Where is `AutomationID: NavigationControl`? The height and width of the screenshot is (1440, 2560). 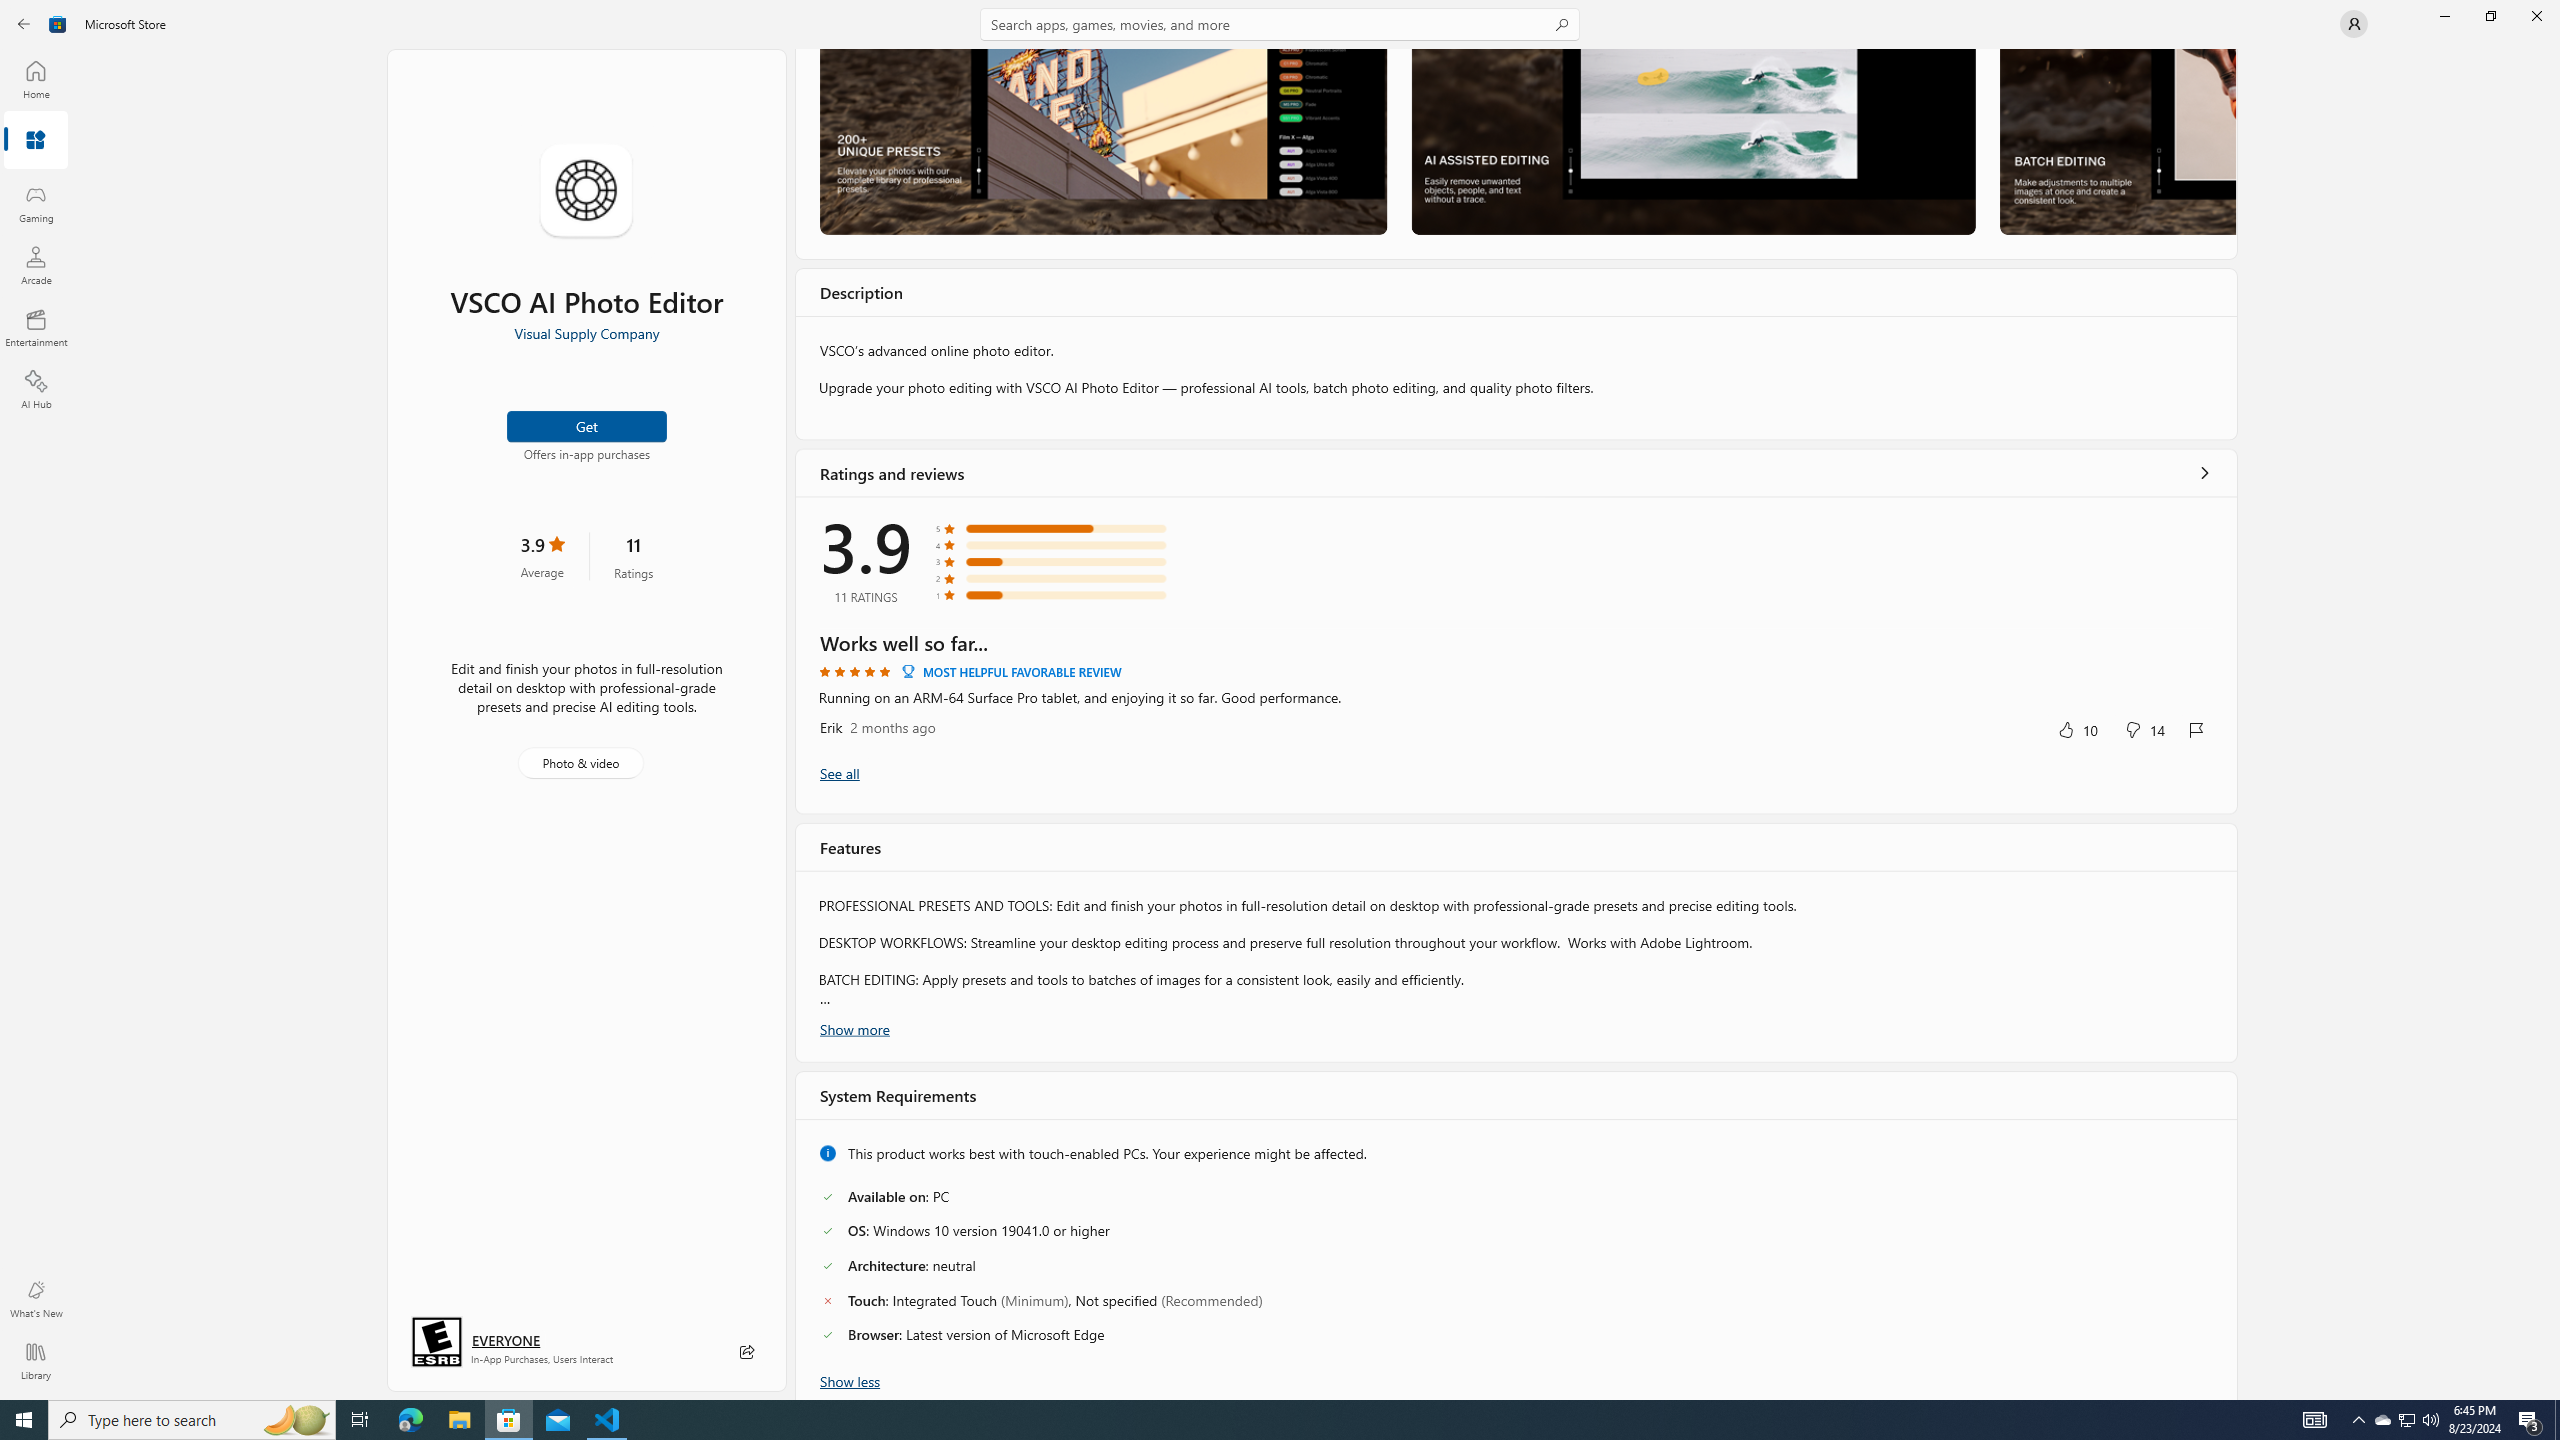
AutomationID: NavigationControl is located at coordinates (1280, 700).